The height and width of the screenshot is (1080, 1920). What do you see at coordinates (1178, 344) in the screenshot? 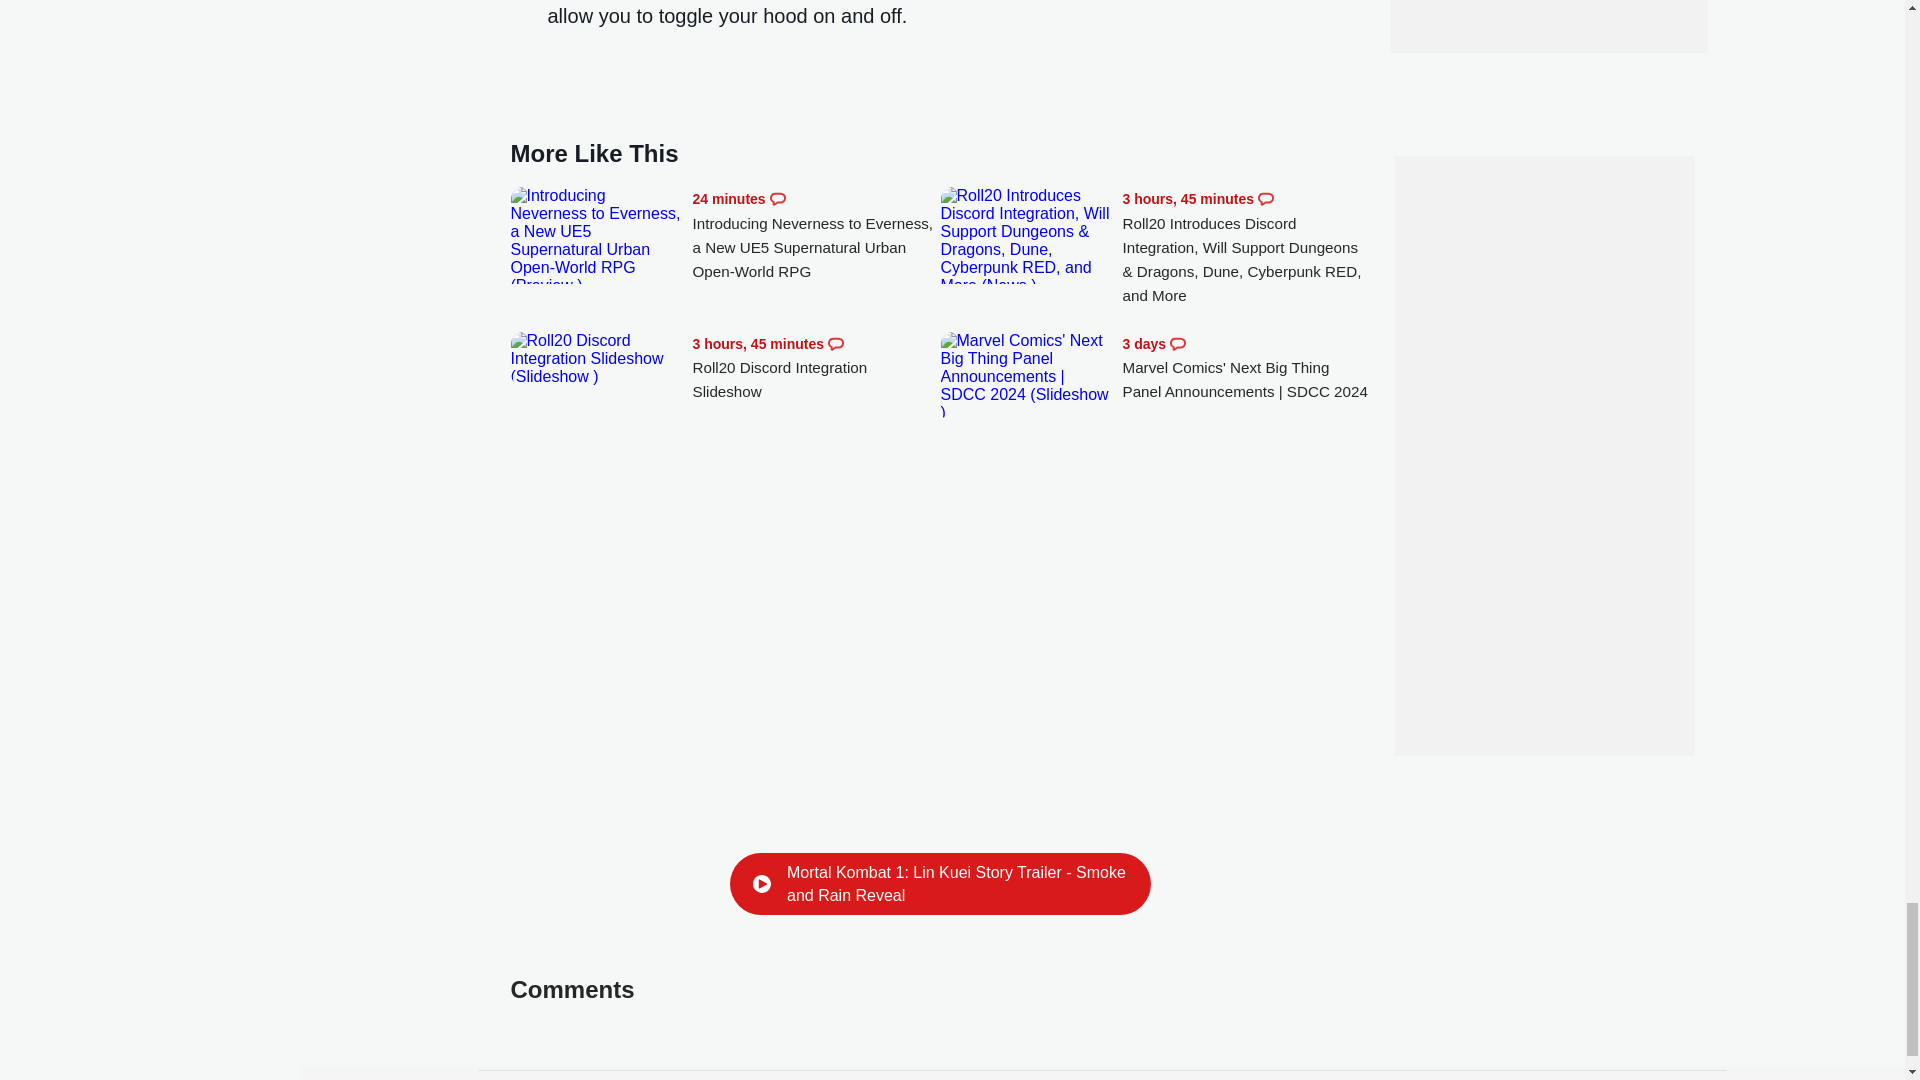
I see `Comments` at bounding box center [1178, 344].